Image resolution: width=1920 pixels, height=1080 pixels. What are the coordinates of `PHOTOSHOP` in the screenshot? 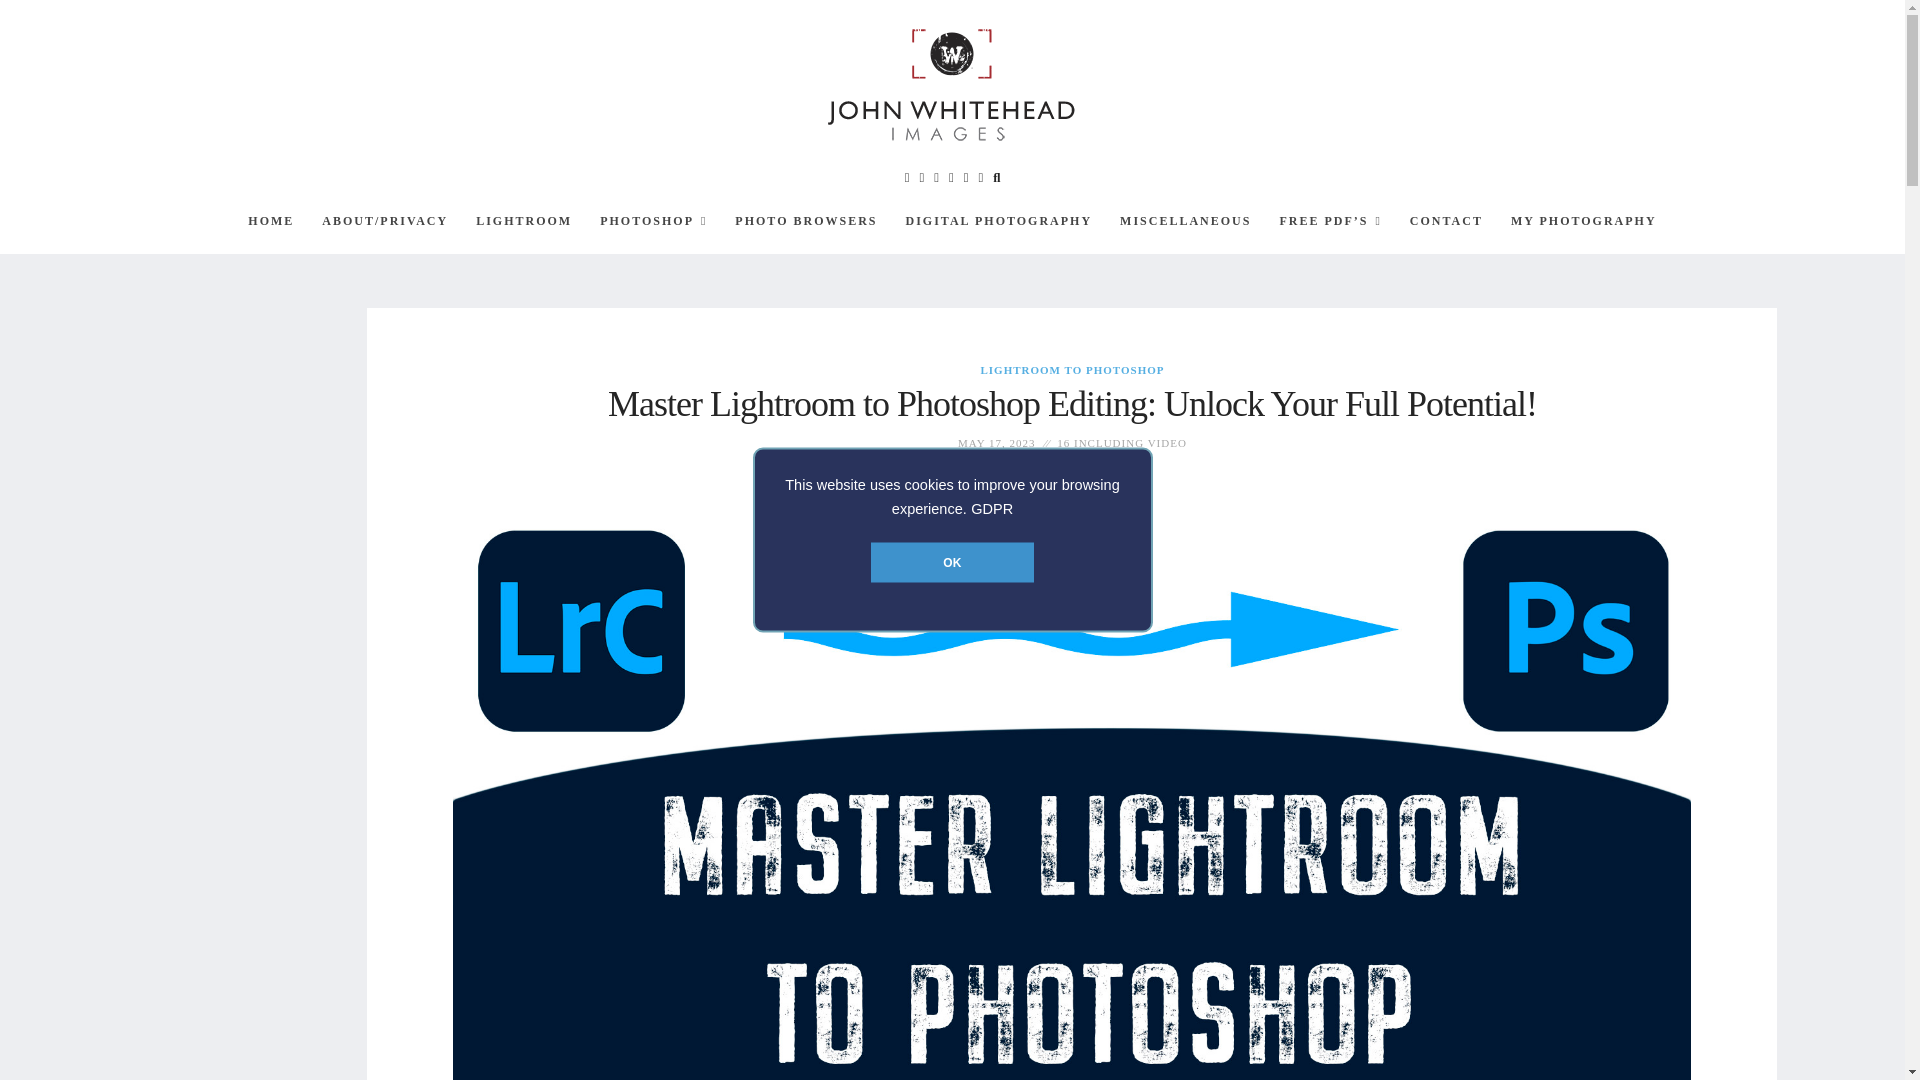 It's located at (652, 220).